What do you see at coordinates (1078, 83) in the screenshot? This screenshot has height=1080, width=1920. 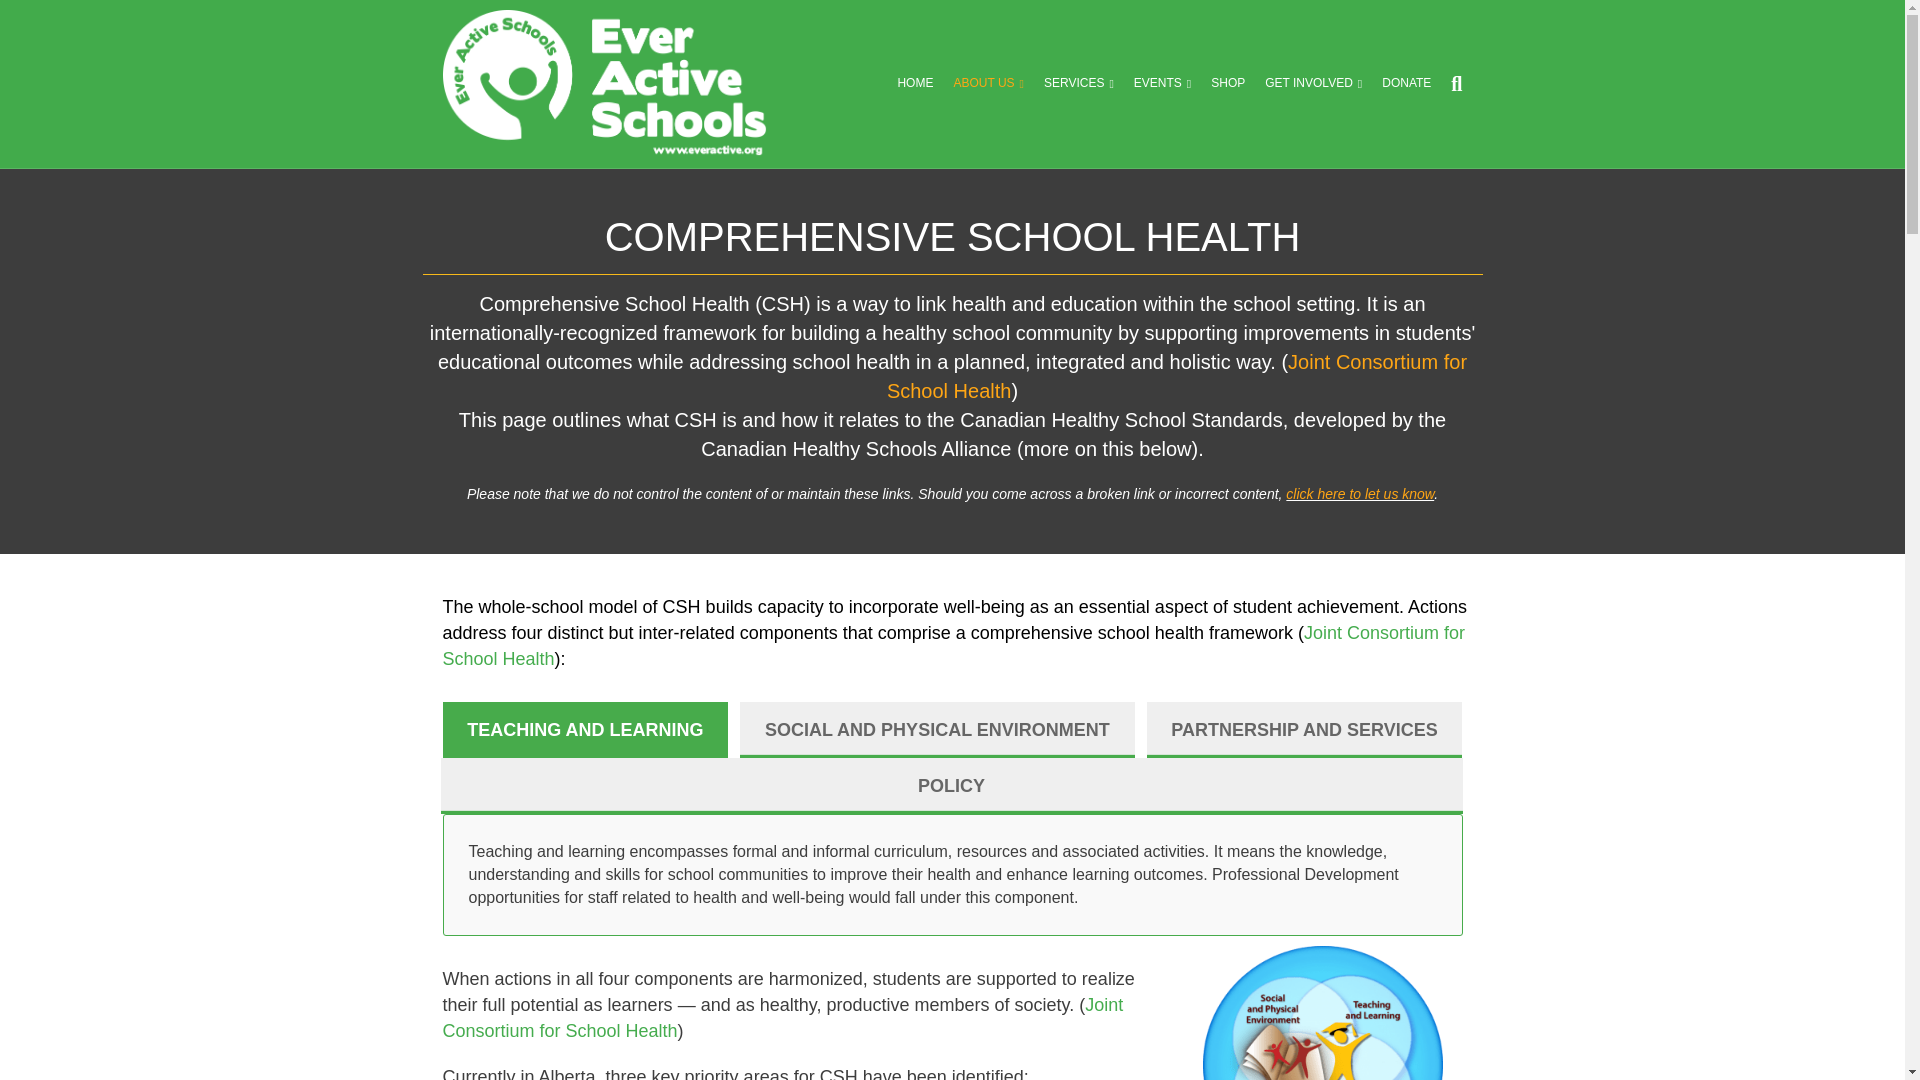 I see `SERVICES` at bounding box center [1078, 83].